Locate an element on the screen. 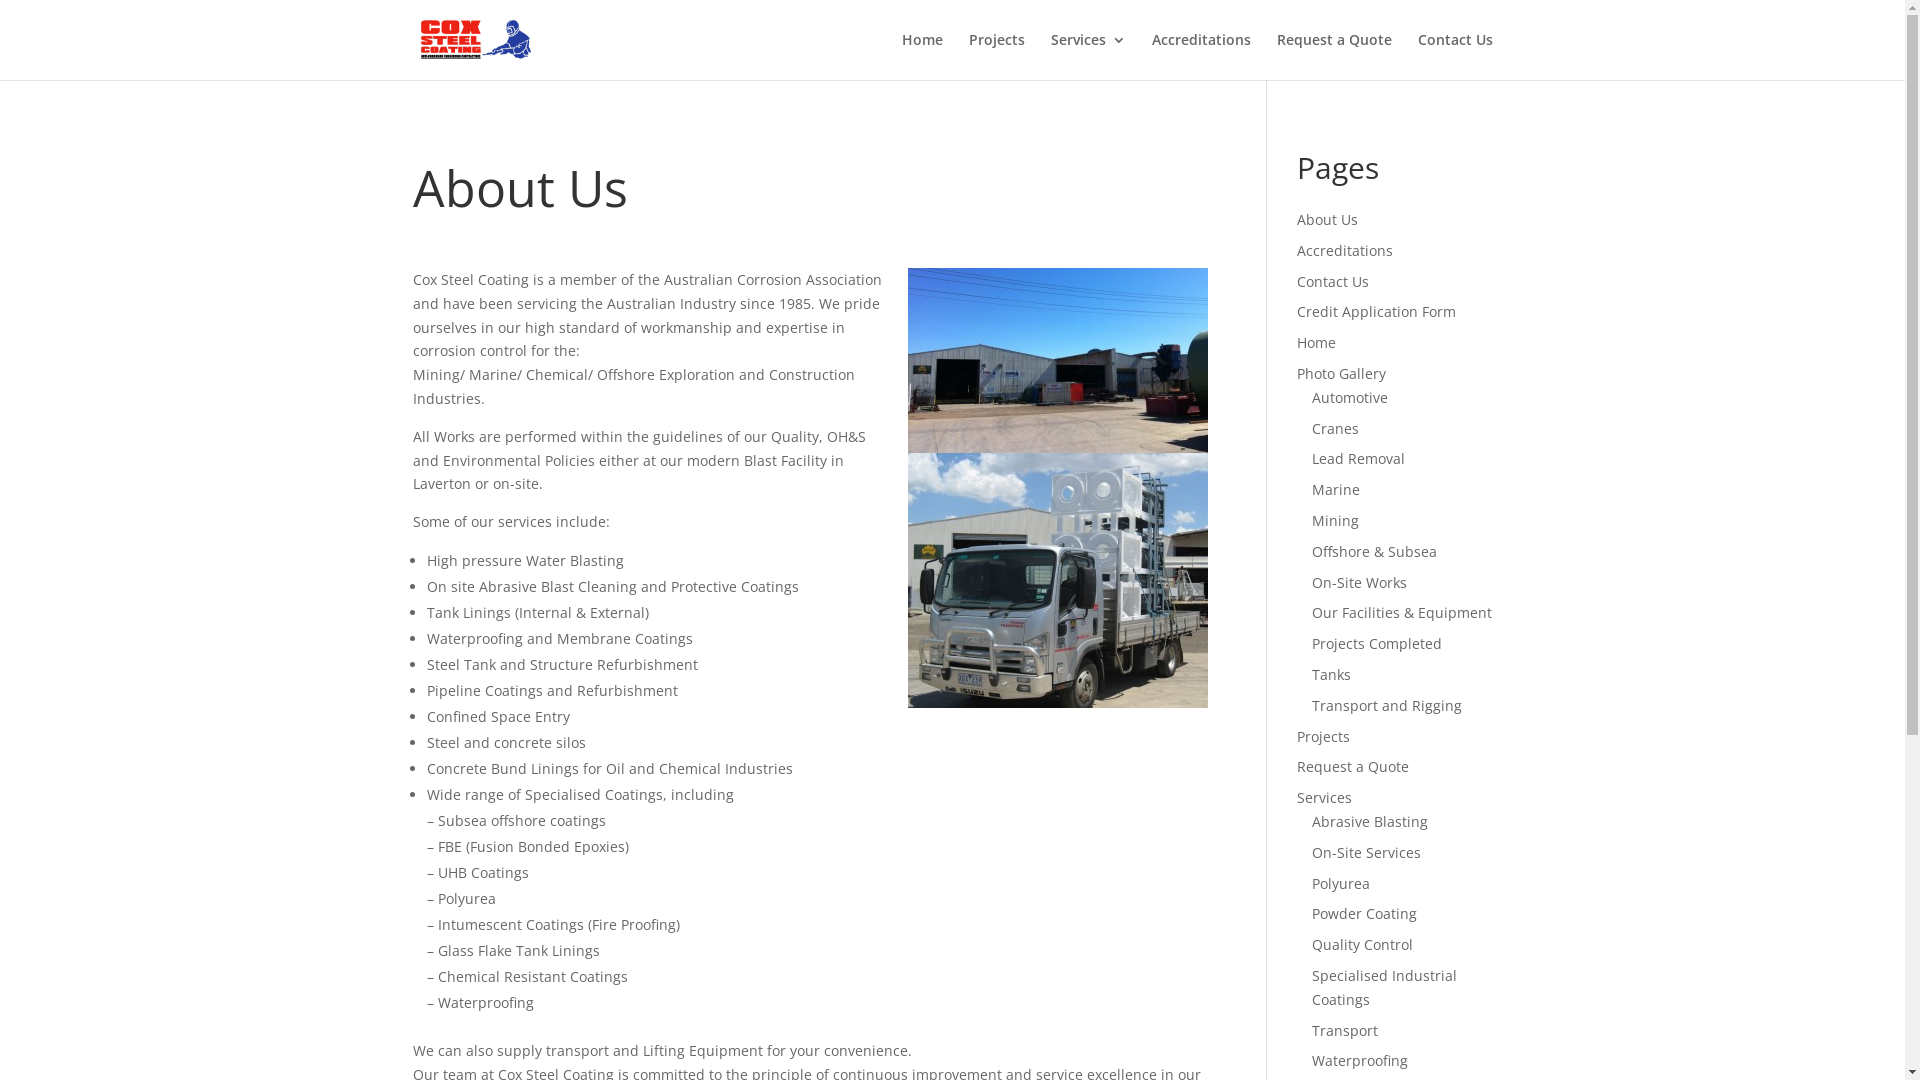 The image size is (1920, 1080). Home is located at coordinates (1316, 342).